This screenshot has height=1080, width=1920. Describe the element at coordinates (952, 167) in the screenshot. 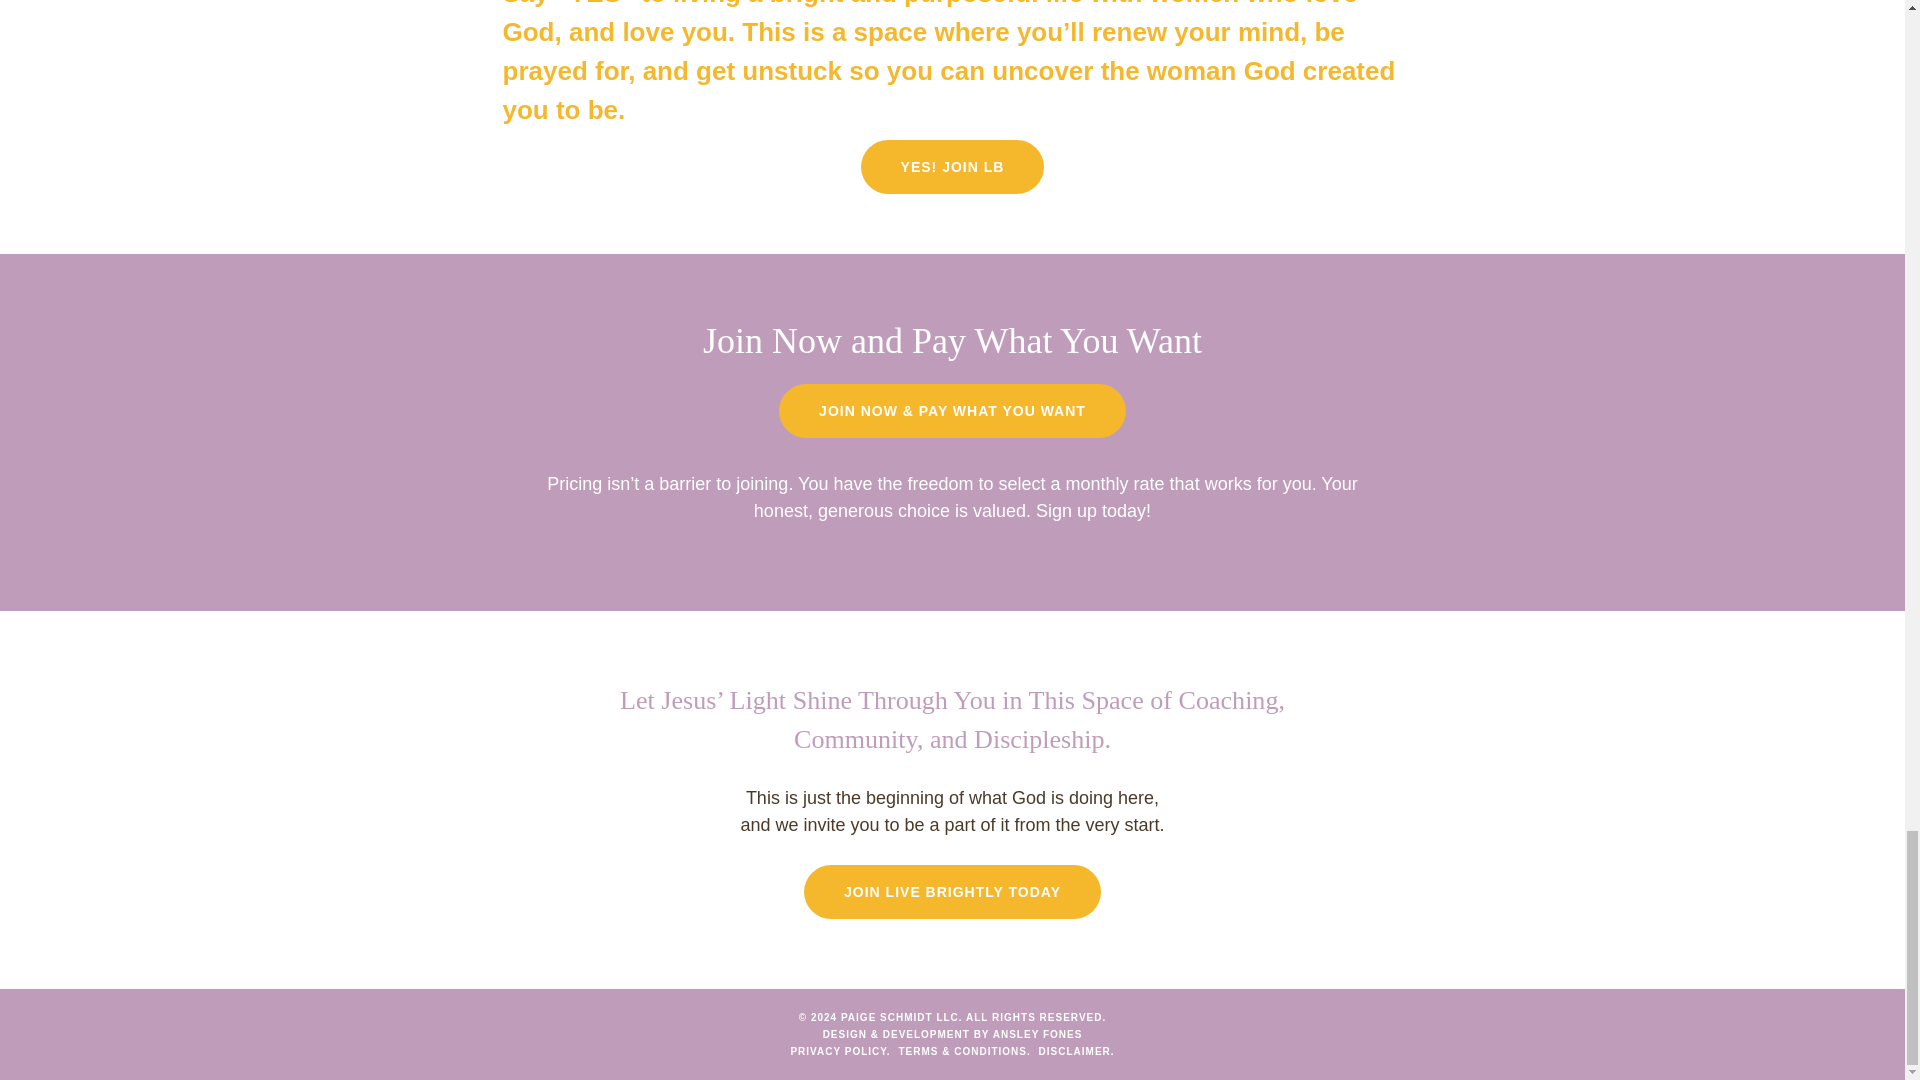

I see `YES! JOIN LB` at that location.